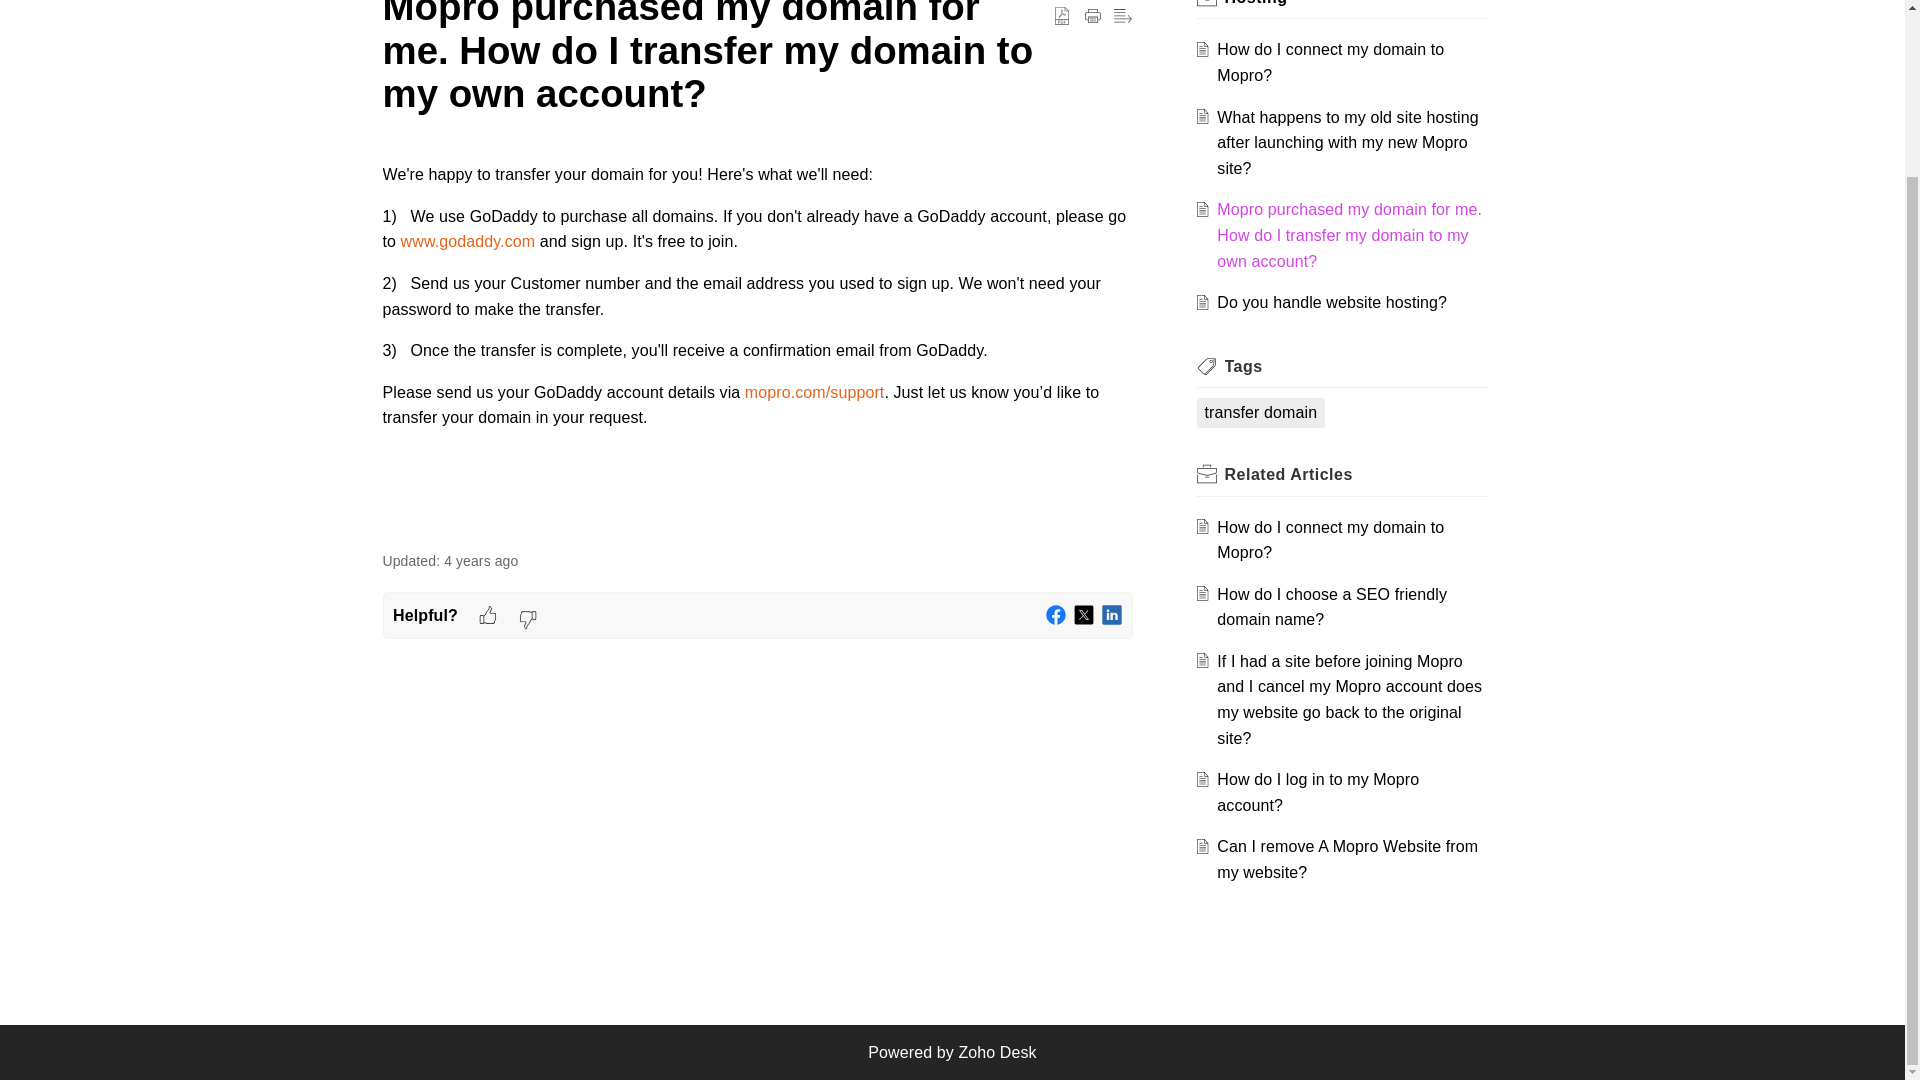 The height and width of the screenshot is (1080, 1920). Describe the element at coordinates (1318, 792) in the screenshot. I see `How do I log in to my Mopro account?` at that location.